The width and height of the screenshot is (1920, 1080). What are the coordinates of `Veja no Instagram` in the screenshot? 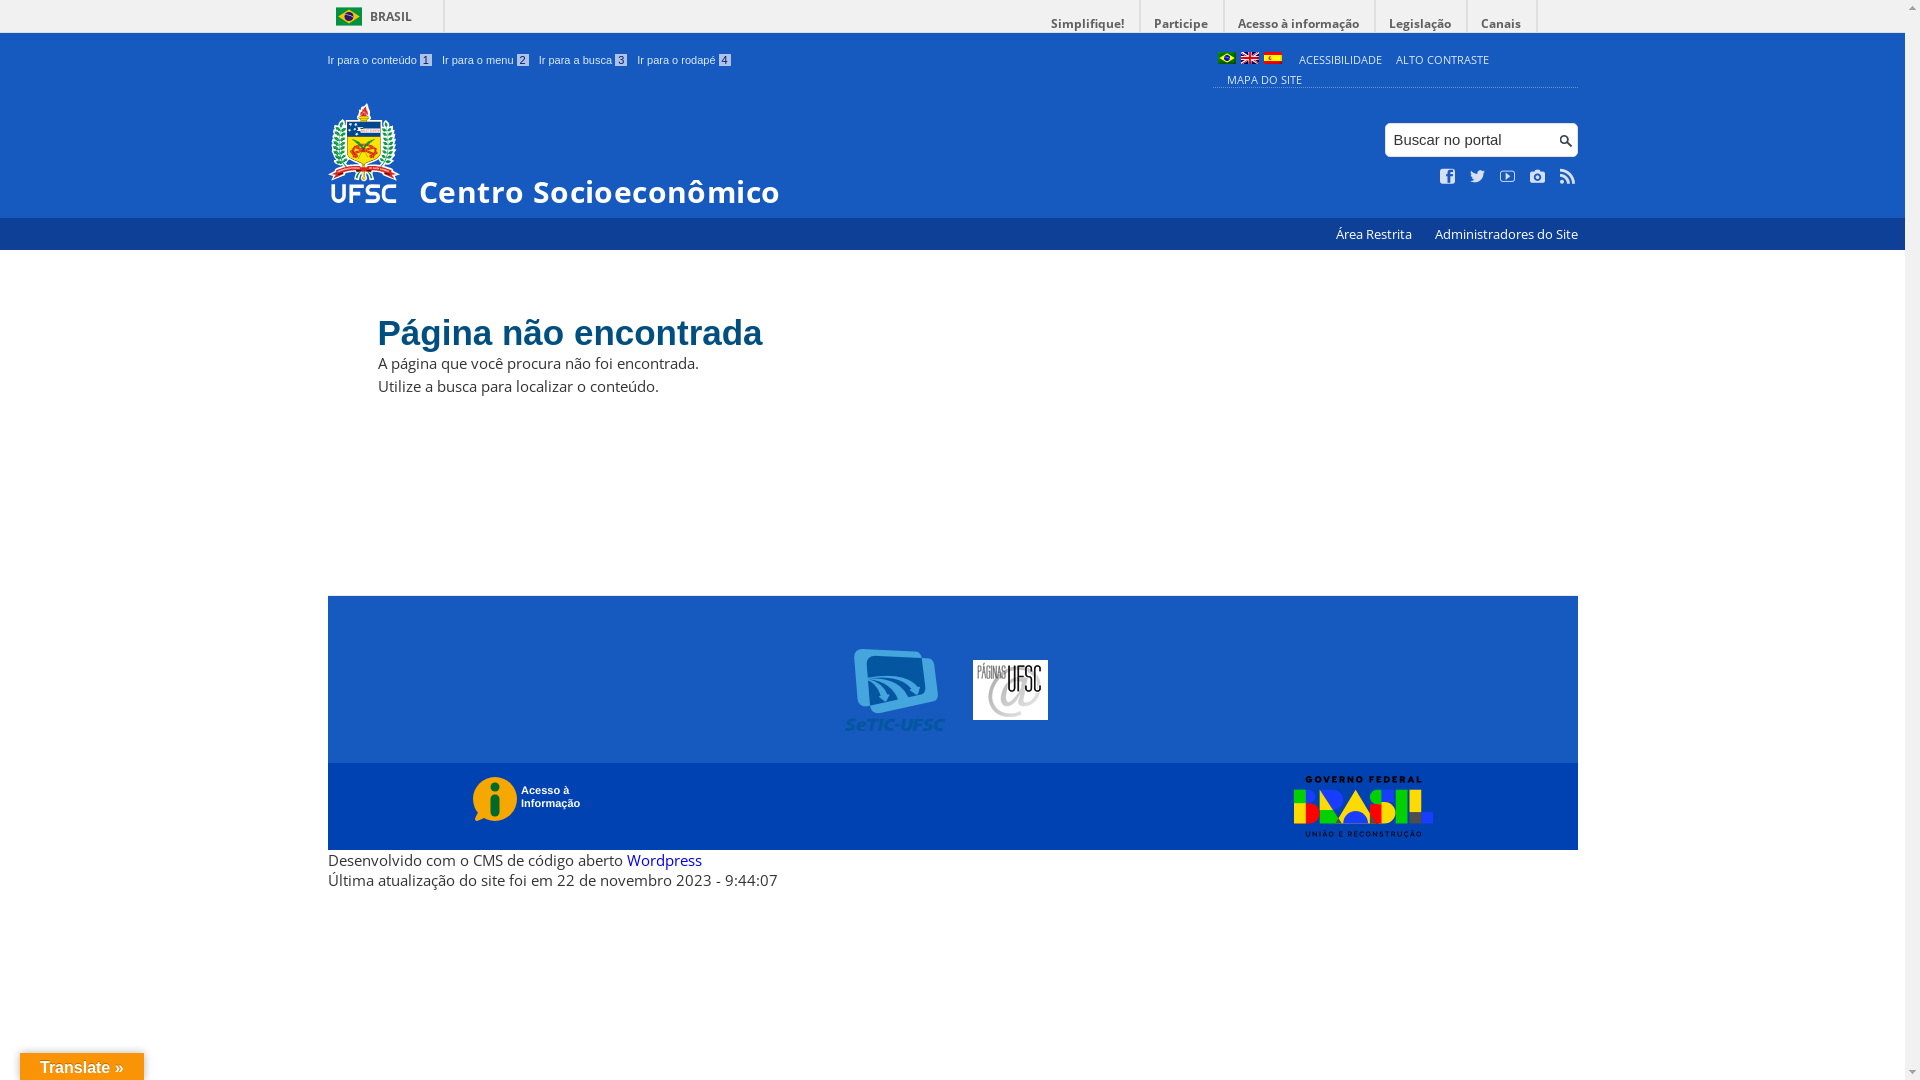 It's located at (1538, 177).